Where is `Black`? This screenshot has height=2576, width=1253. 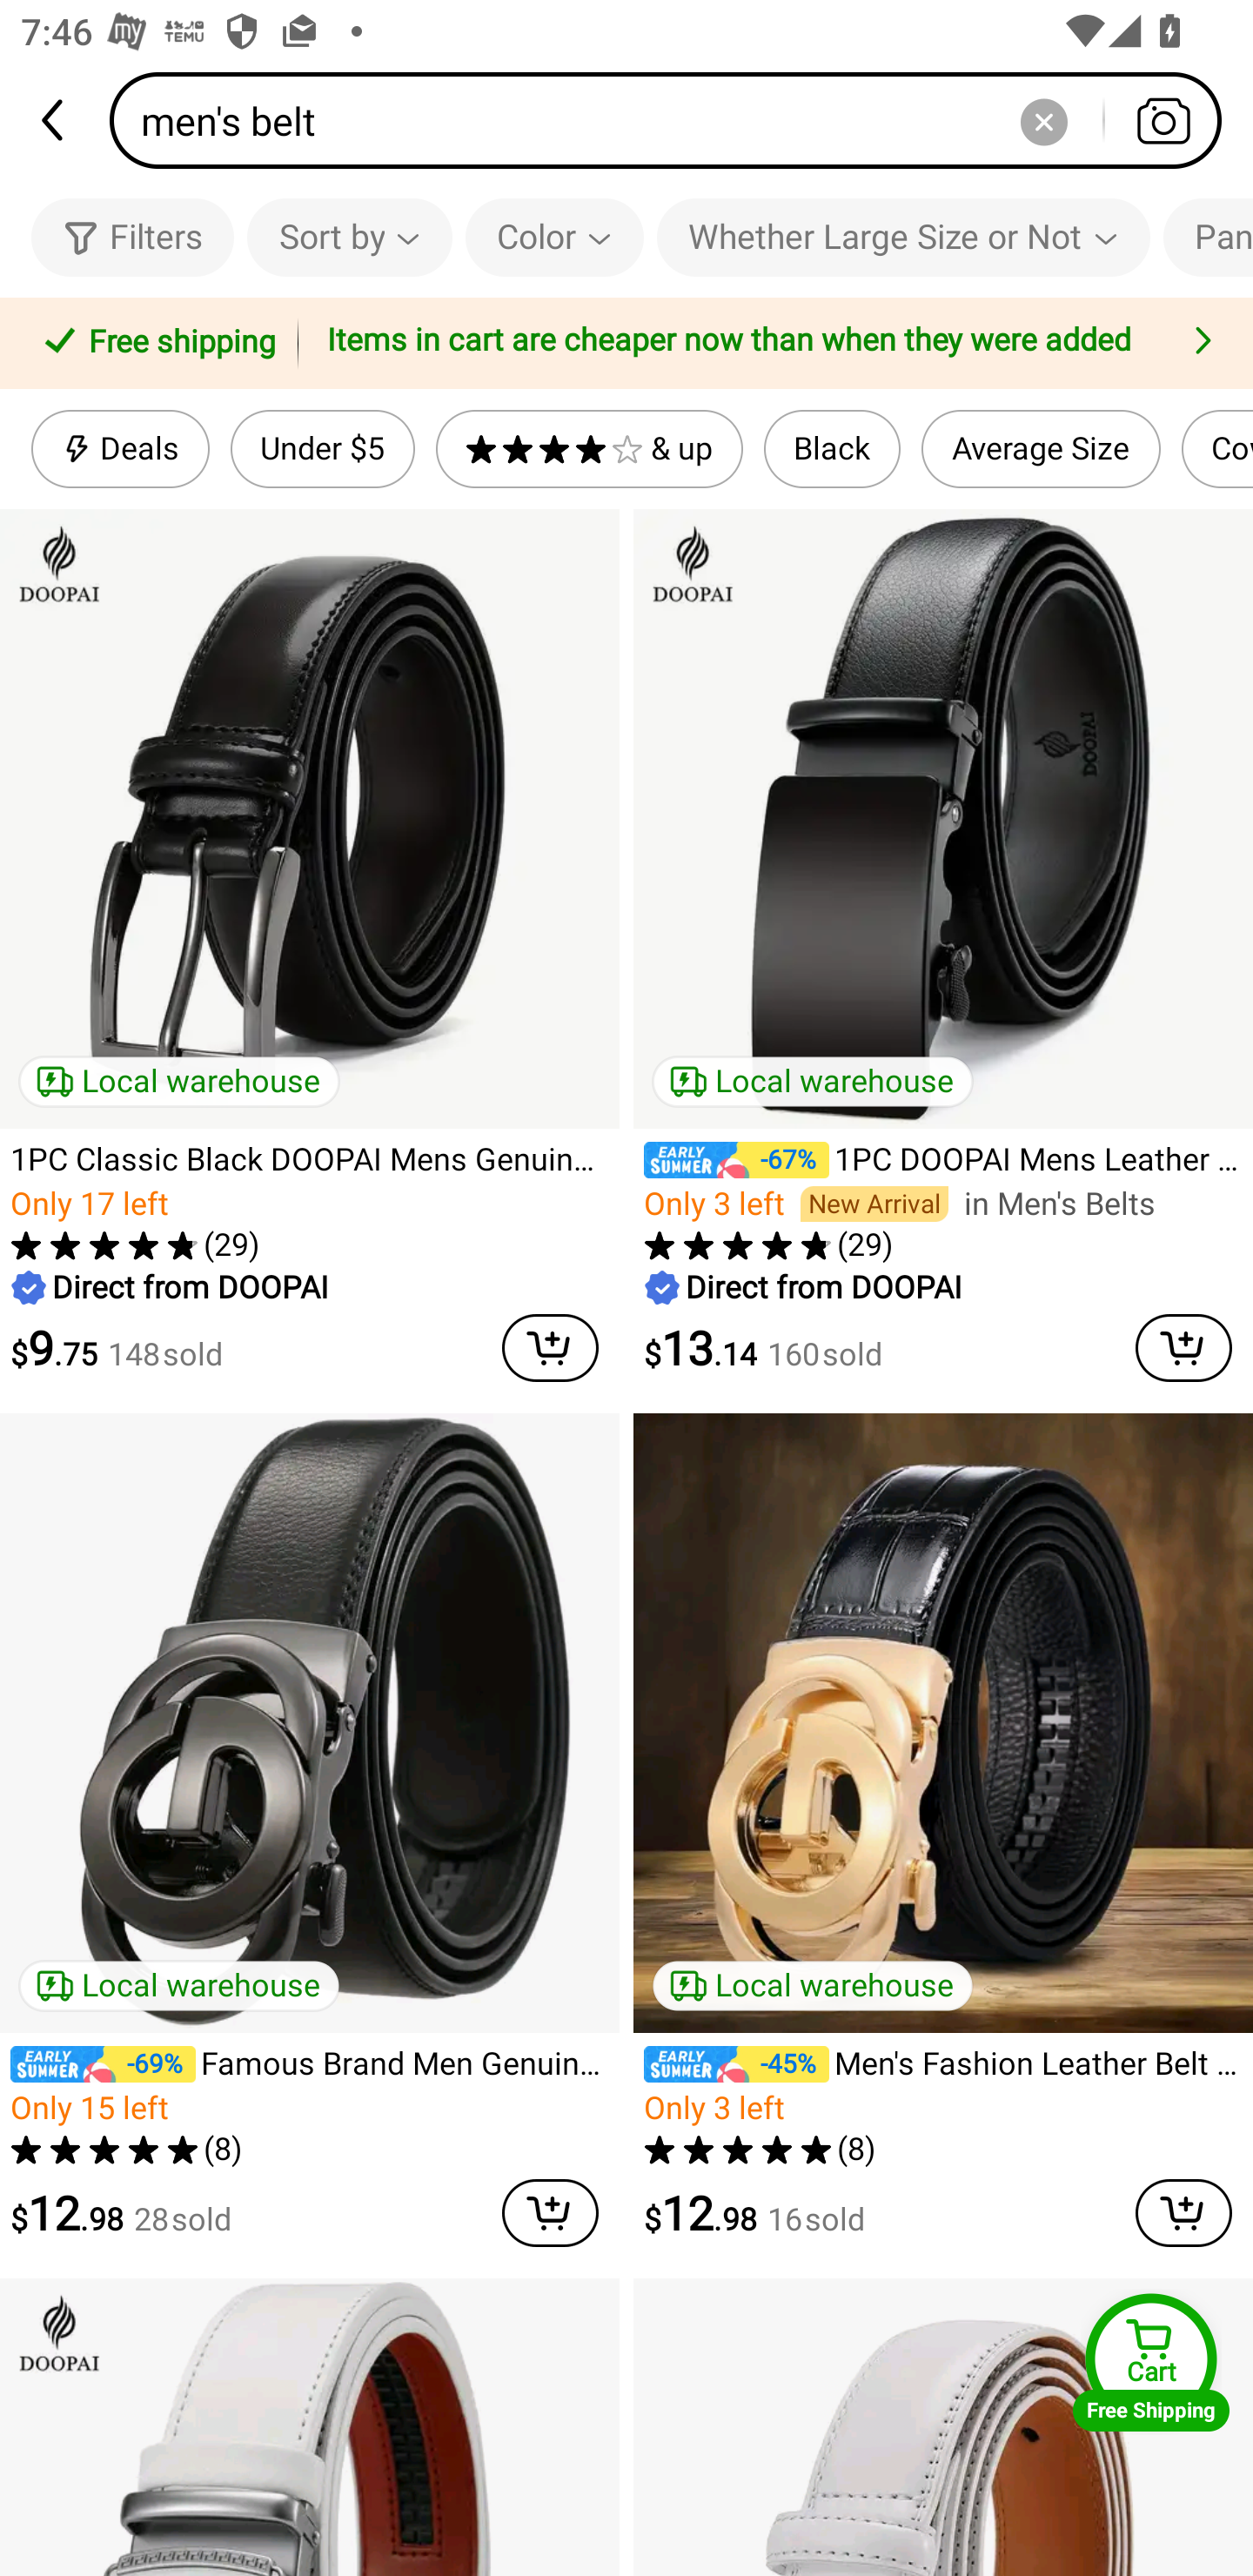 Black is located at coordinates (832, 449).